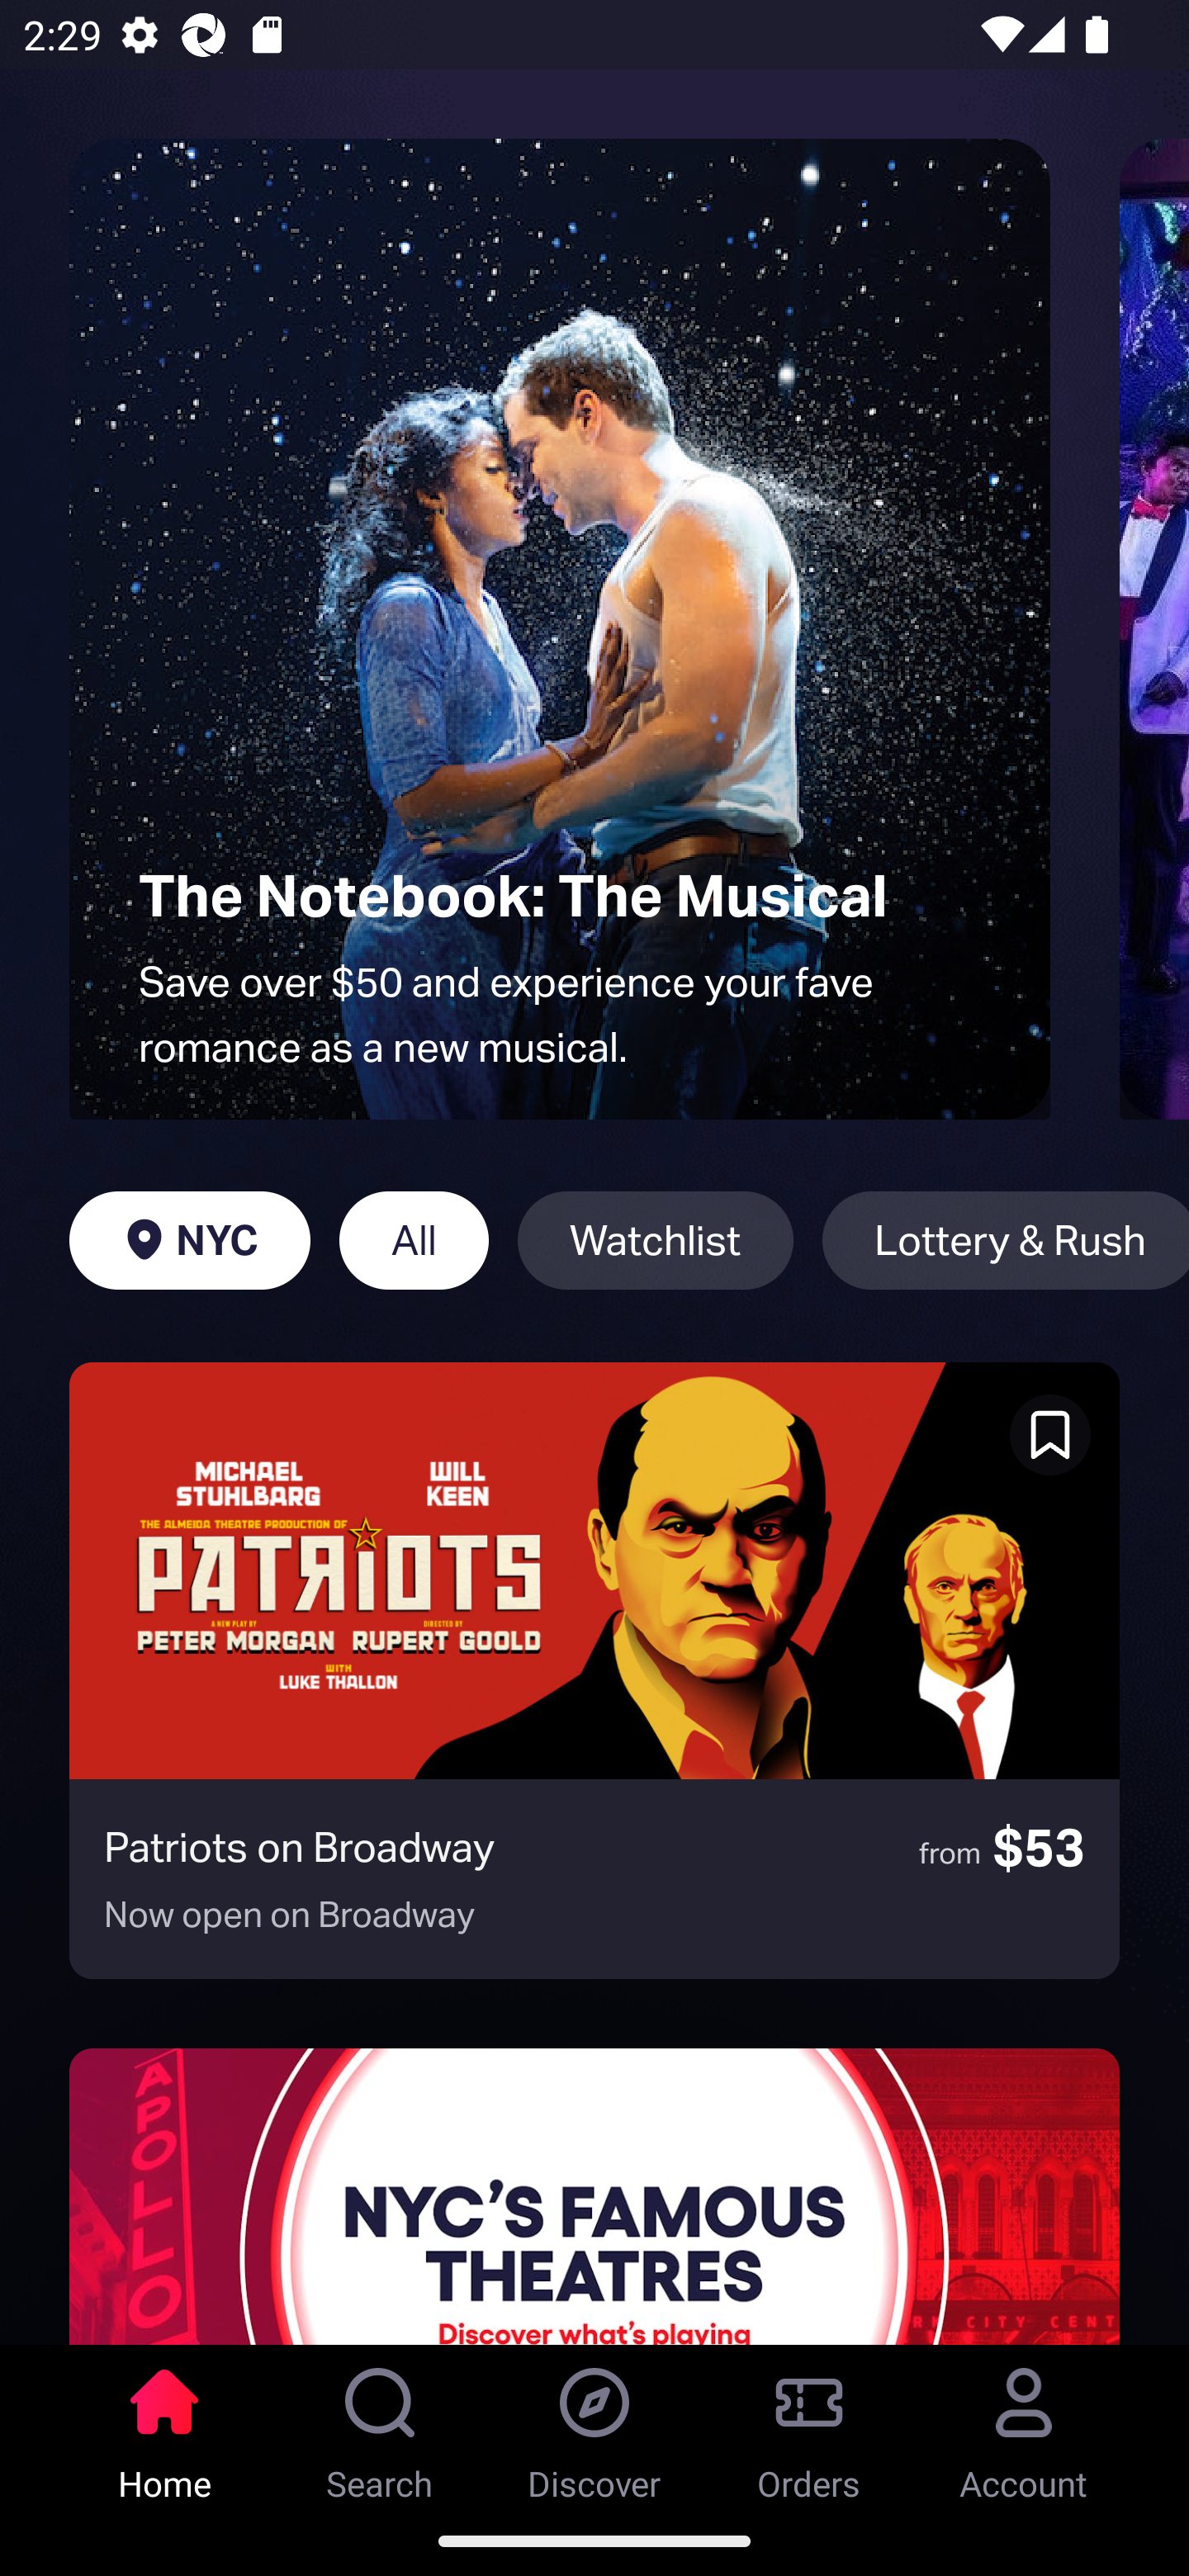 The height and width of the screenshot is (2576, 1189). Describe the element at coordinates (655, 1240) in the screenshot. I see `Watchlist` at that location.